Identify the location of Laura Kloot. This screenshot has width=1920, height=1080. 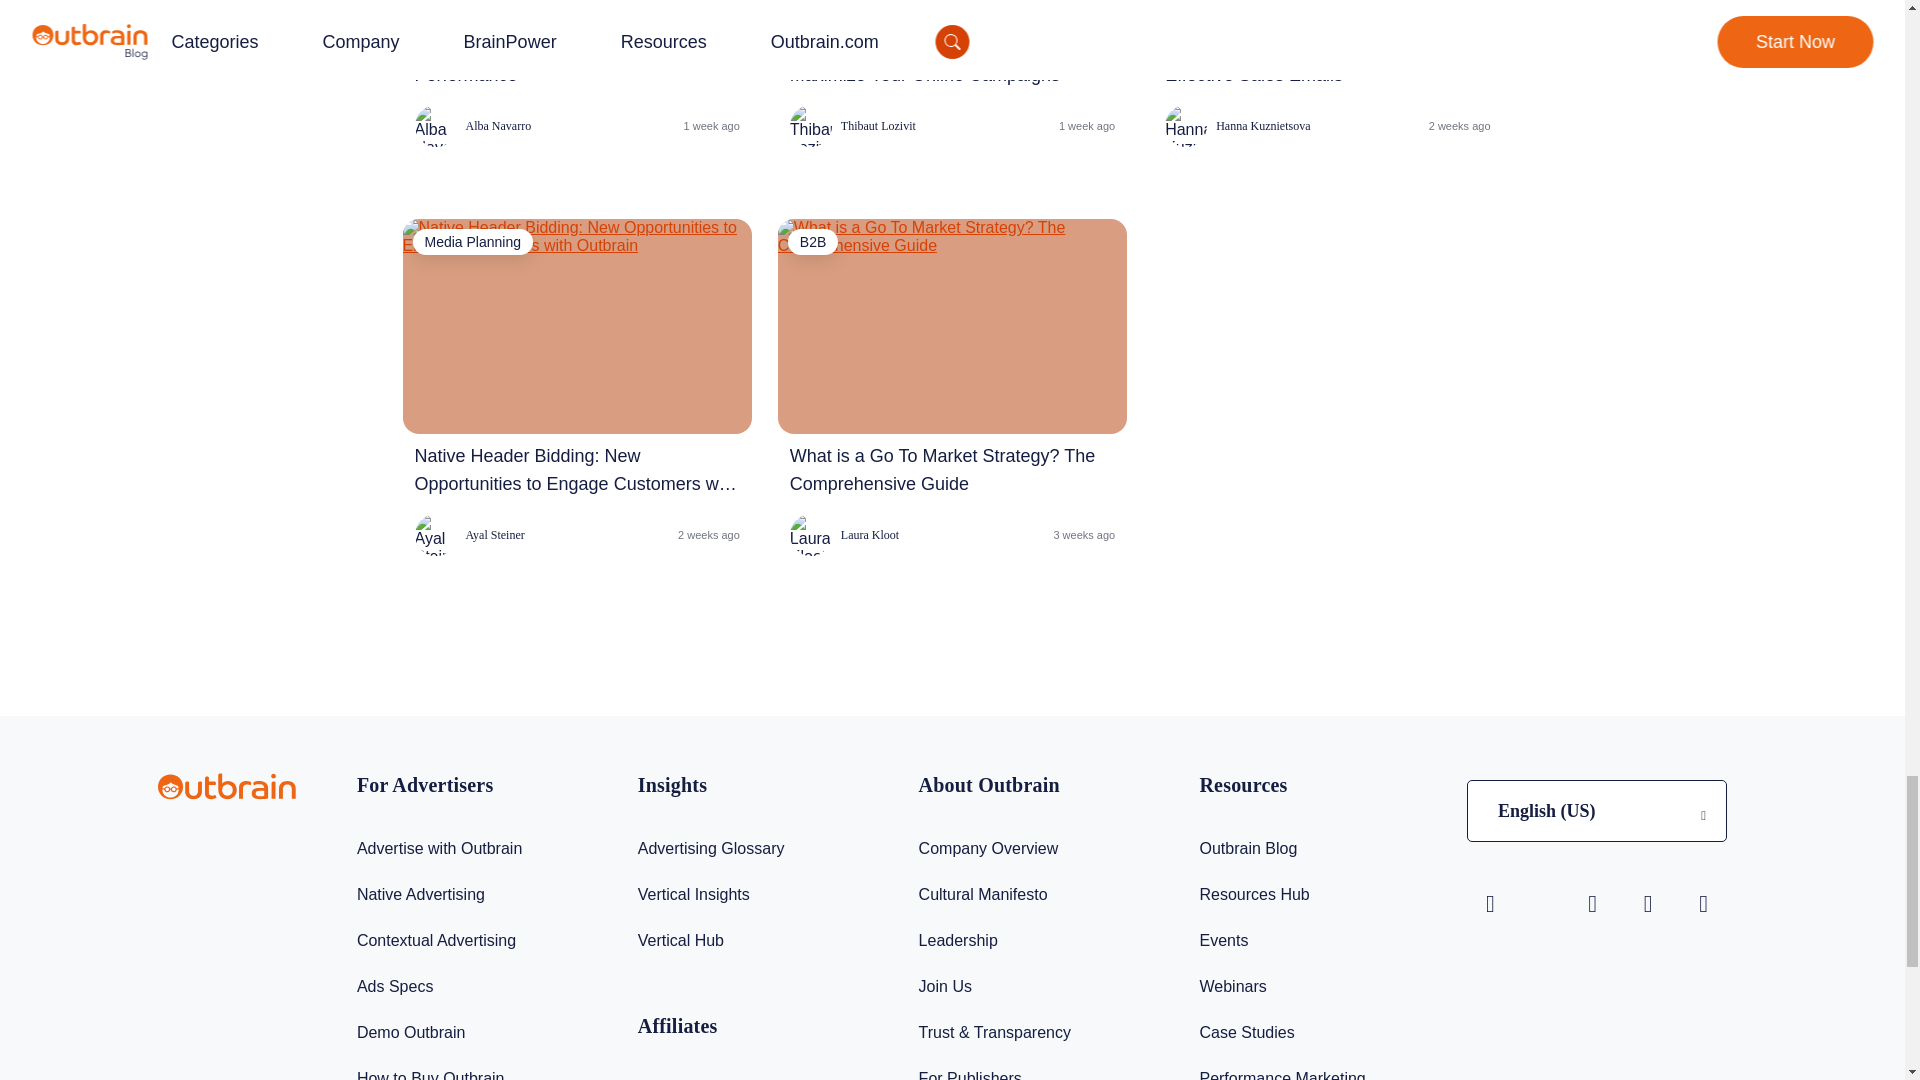
(844, 535).